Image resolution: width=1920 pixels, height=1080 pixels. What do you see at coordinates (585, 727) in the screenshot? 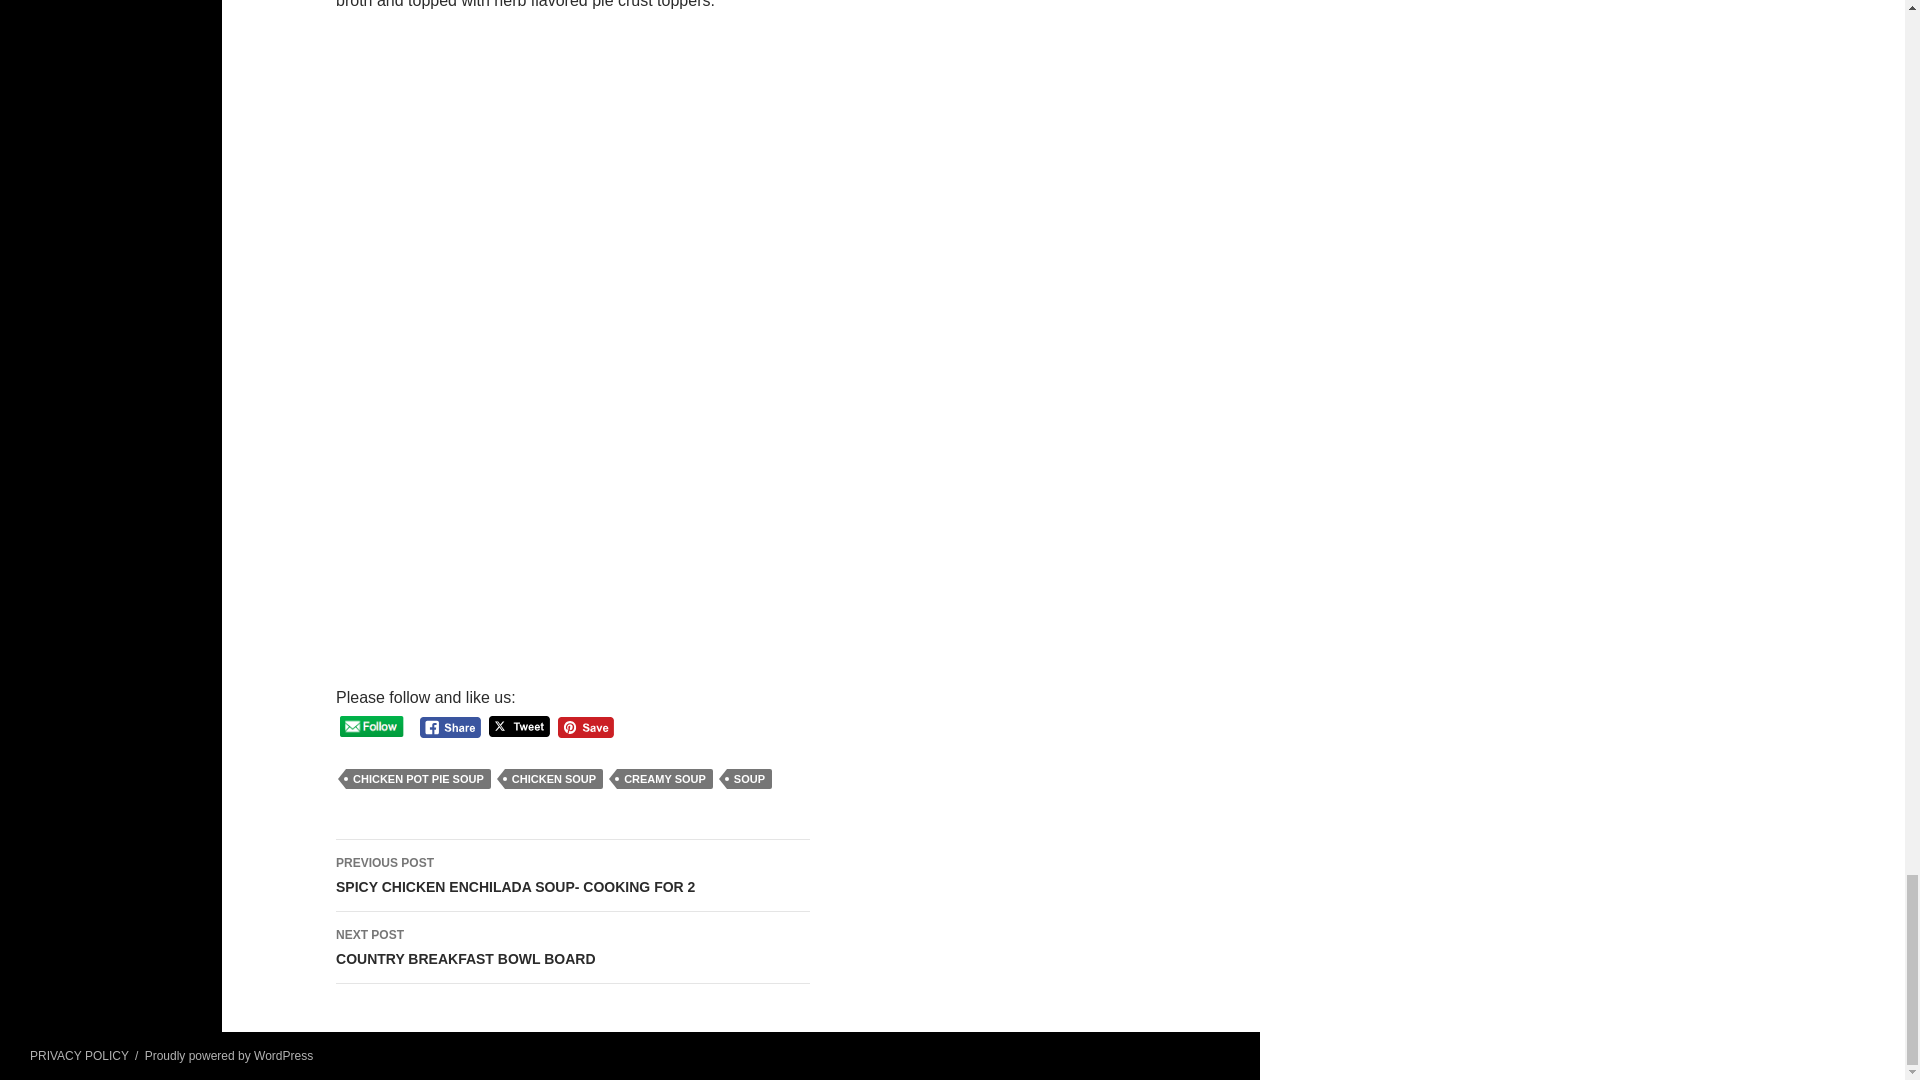
I see `Pin Share` at bounding box center [585, 727].